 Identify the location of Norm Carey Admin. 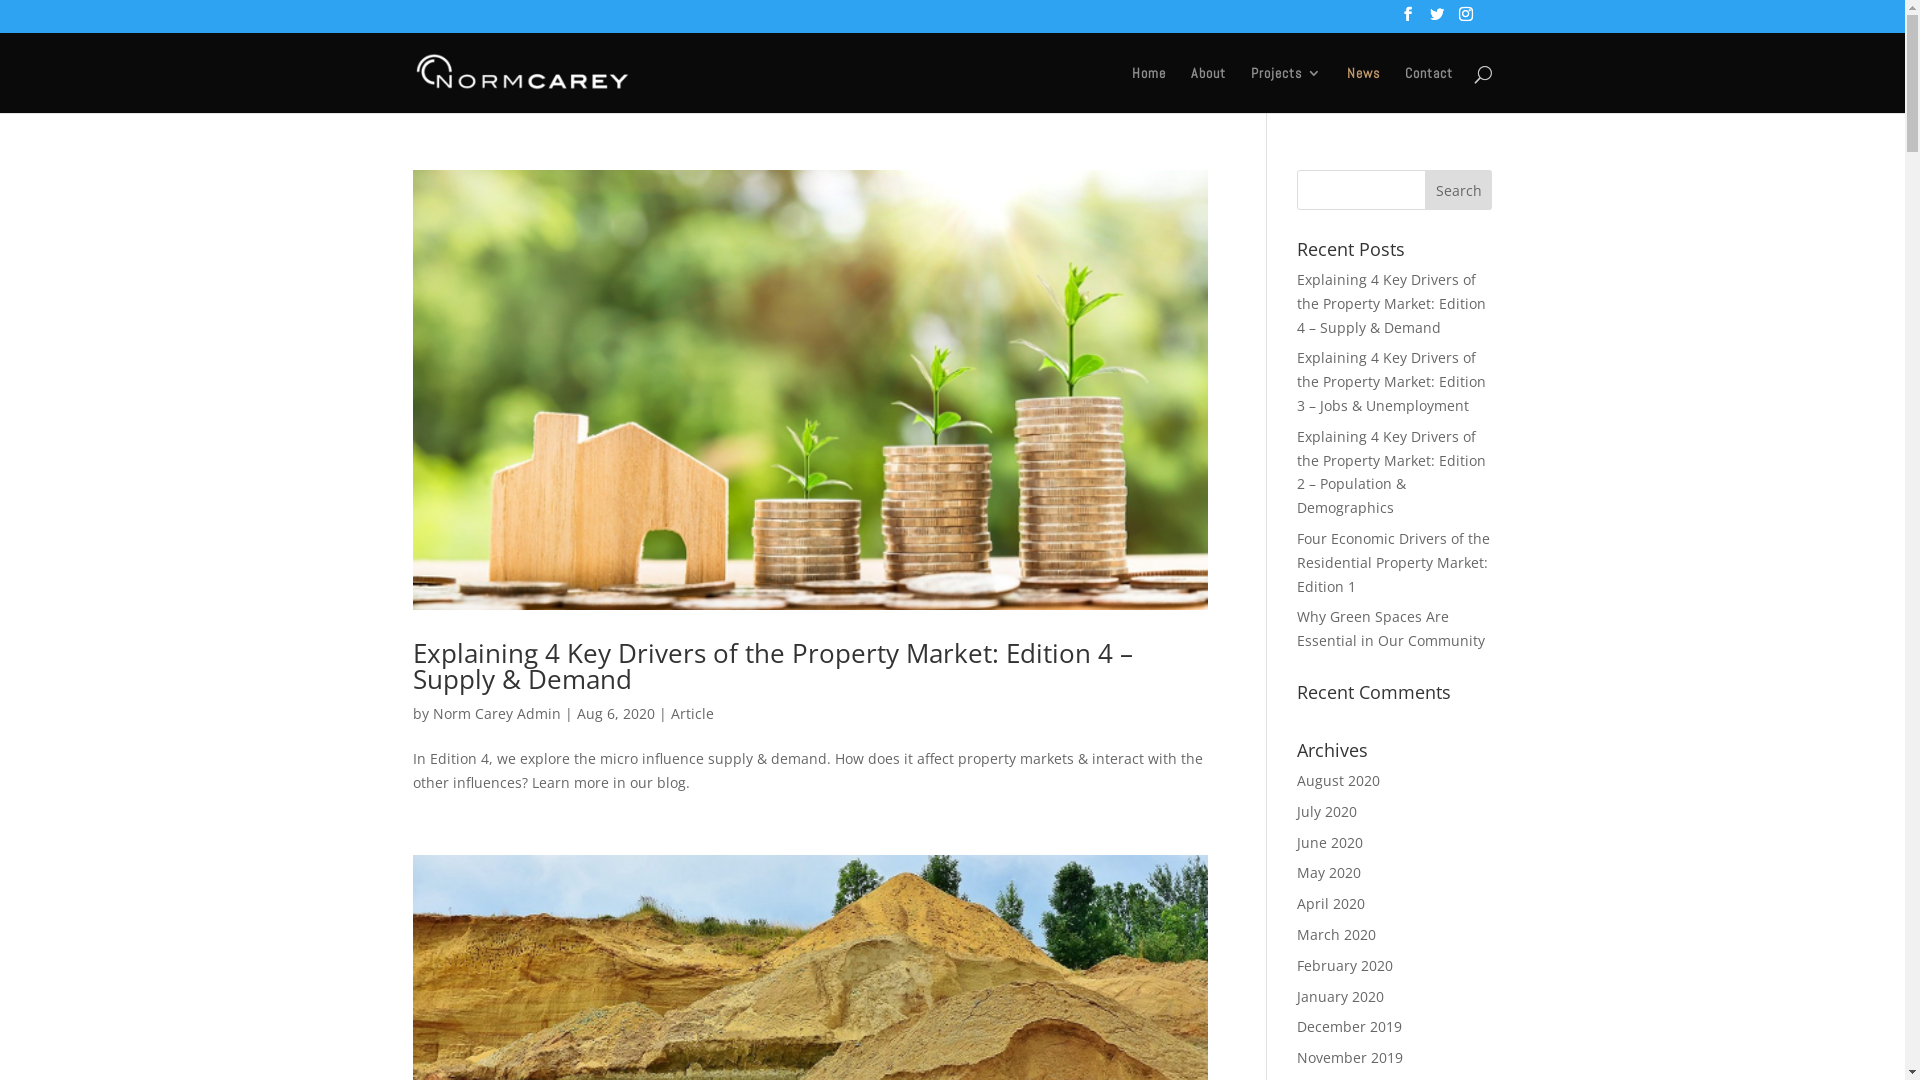
(496, 714).